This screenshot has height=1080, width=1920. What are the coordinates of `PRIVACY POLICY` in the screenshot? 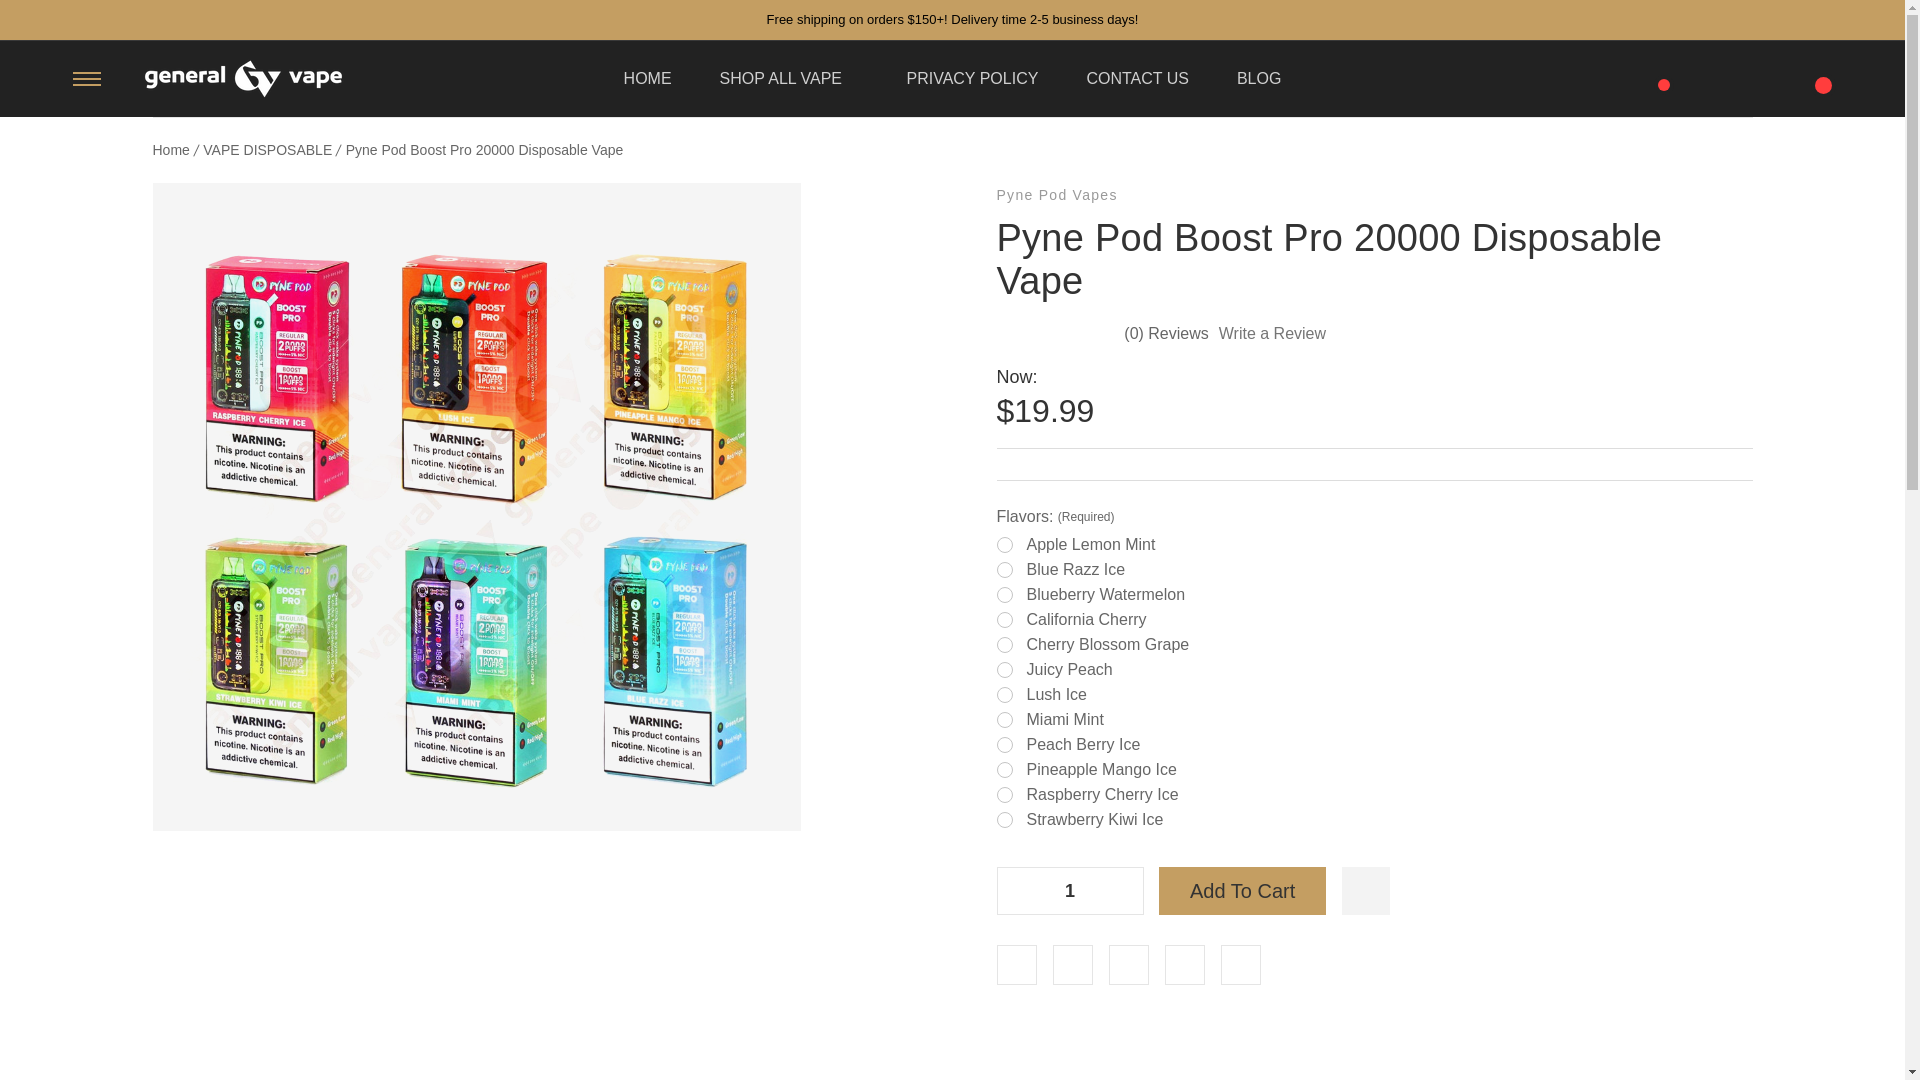 It's located at (972, 78).